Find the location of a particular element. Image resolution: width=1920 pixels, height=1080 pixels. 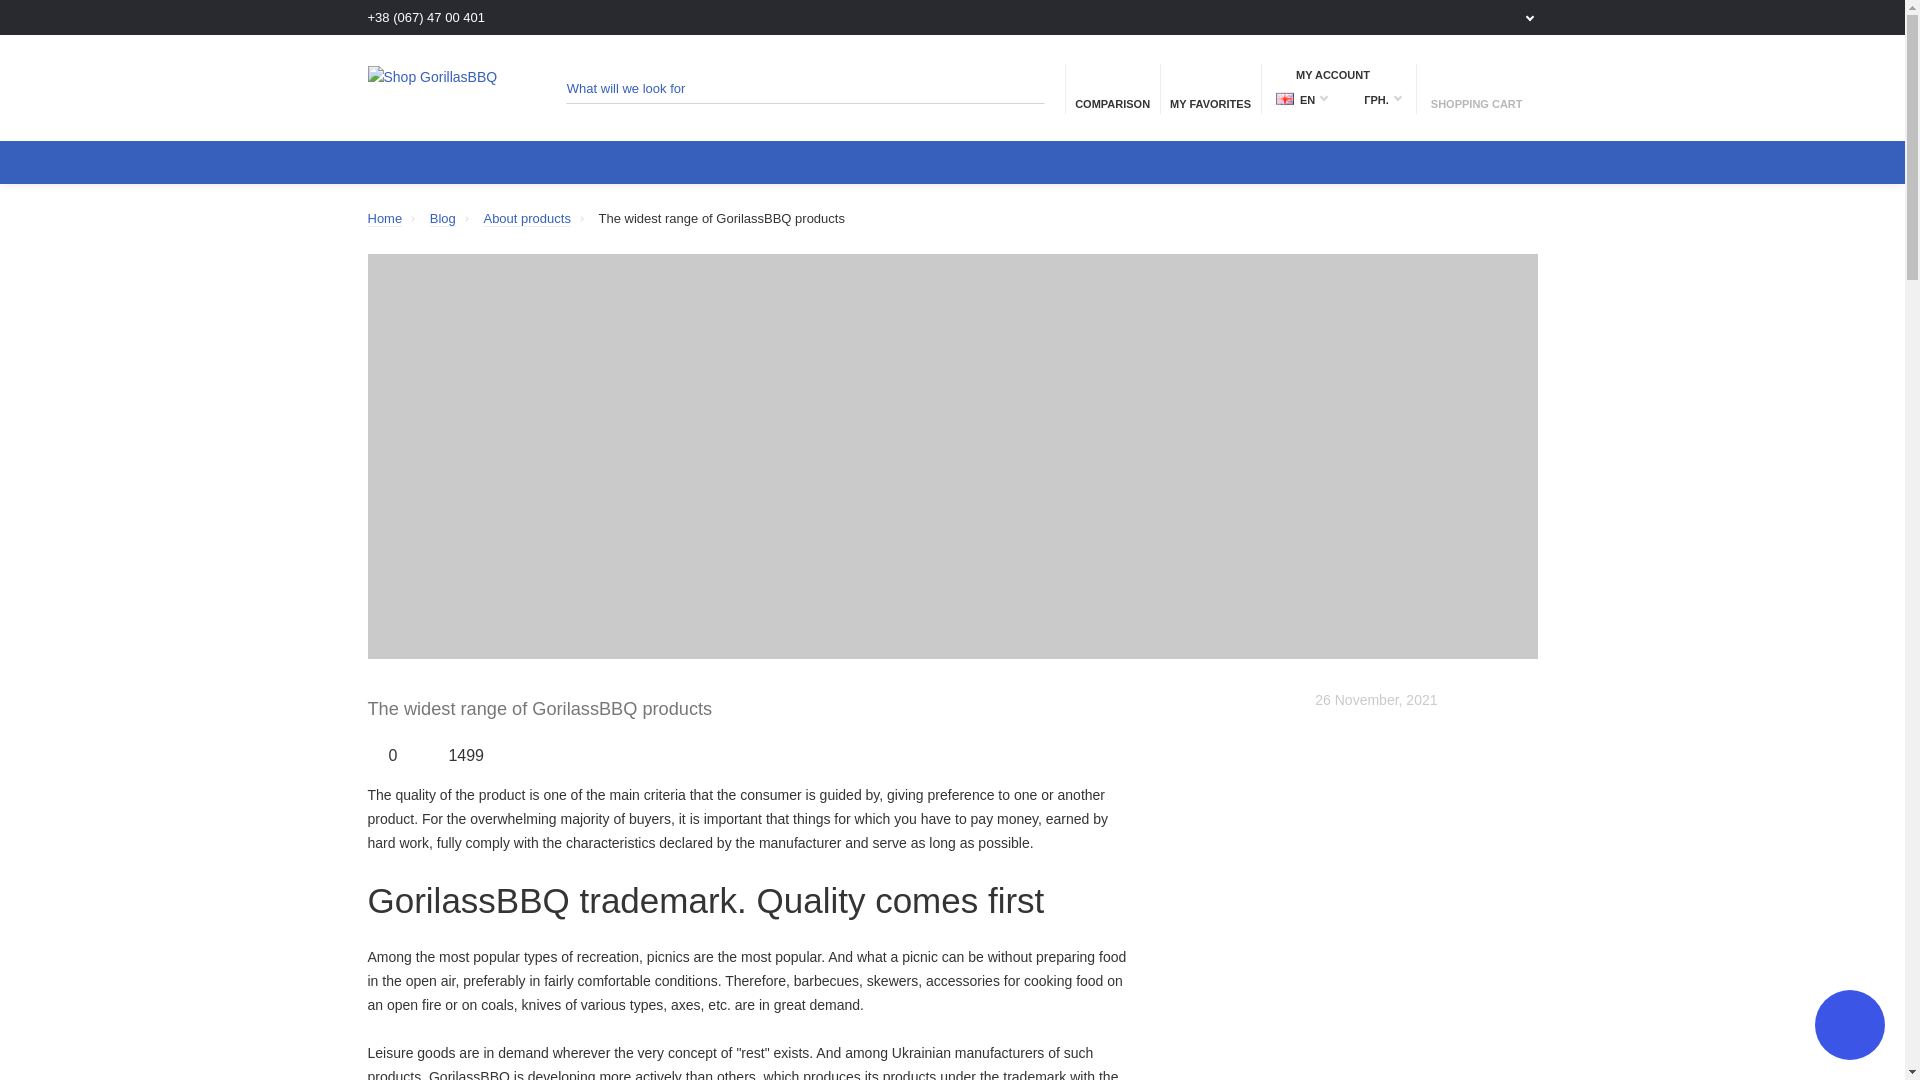

MY FAVORITES is located at coordinates (1210, 88).